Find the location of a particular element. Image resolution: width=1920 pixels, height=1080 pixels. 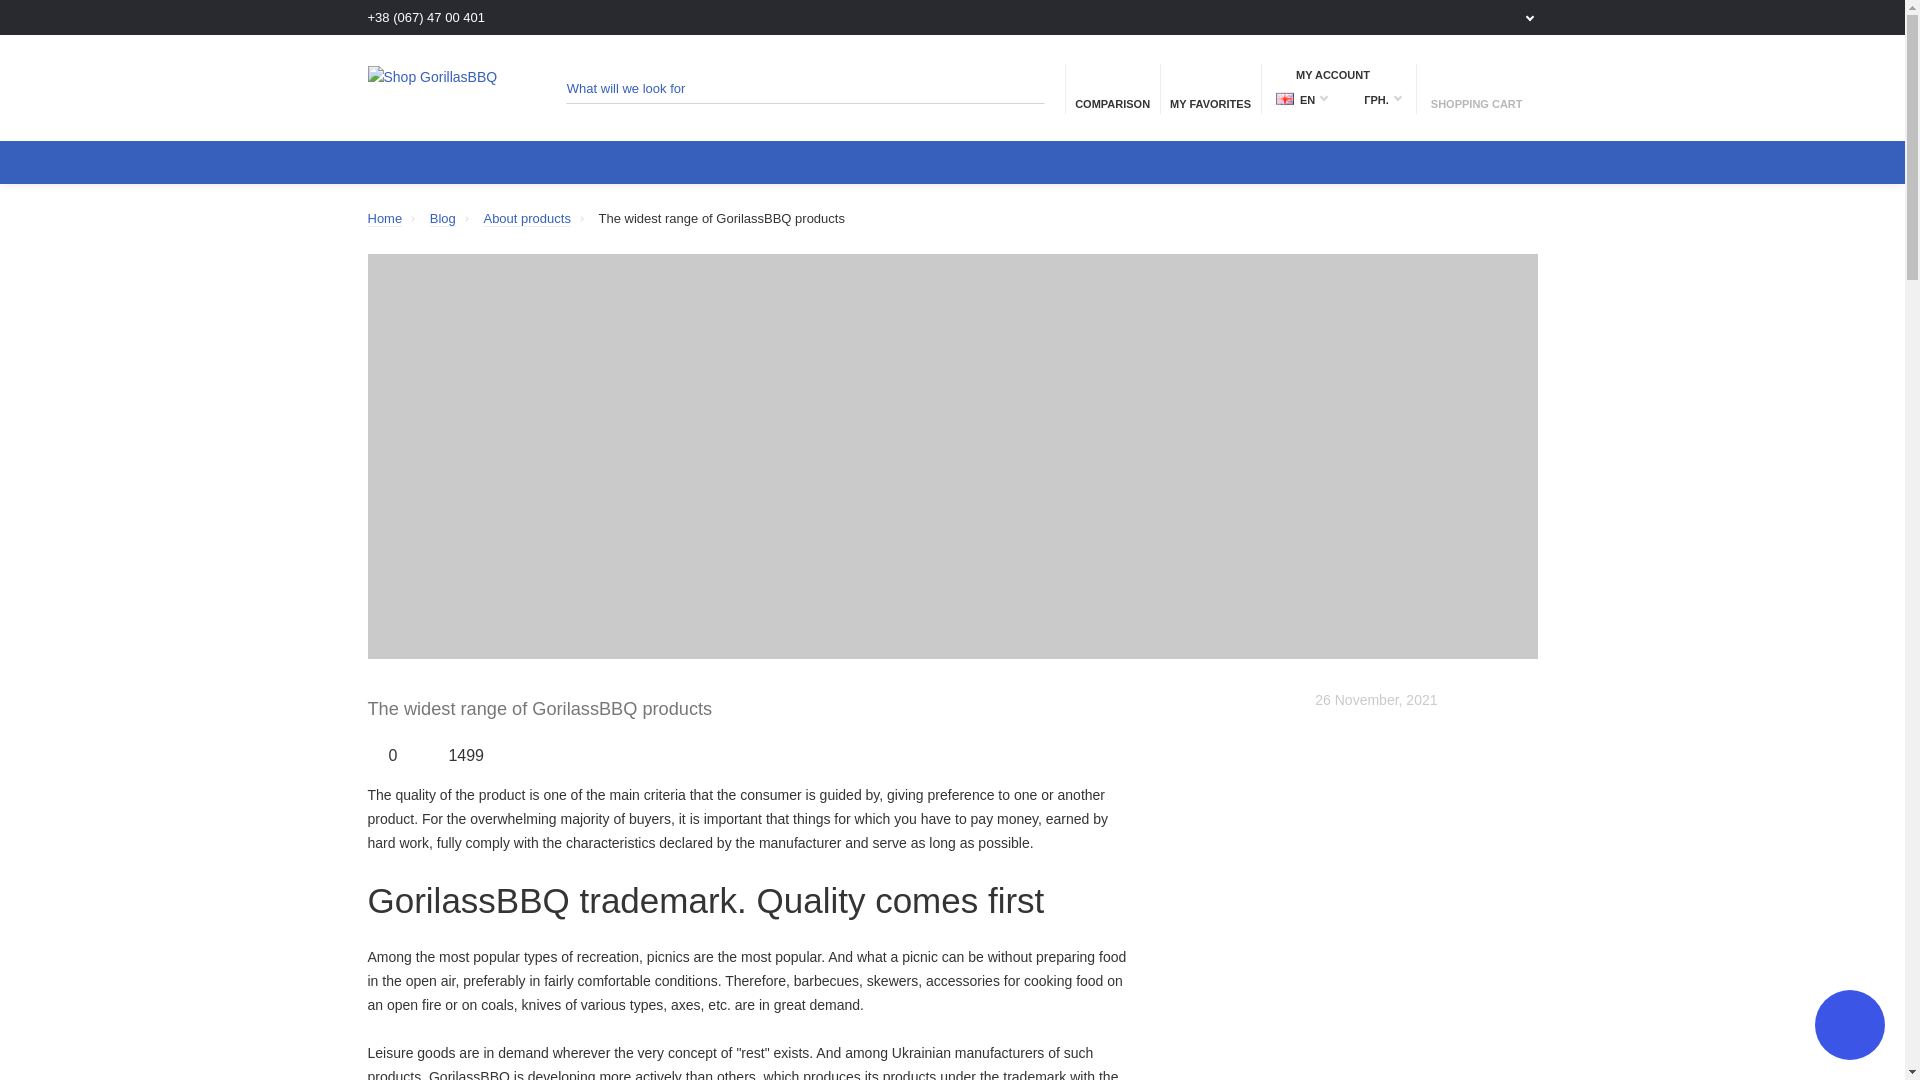

MY FAVORITES is located at coordinates (1210, 88).